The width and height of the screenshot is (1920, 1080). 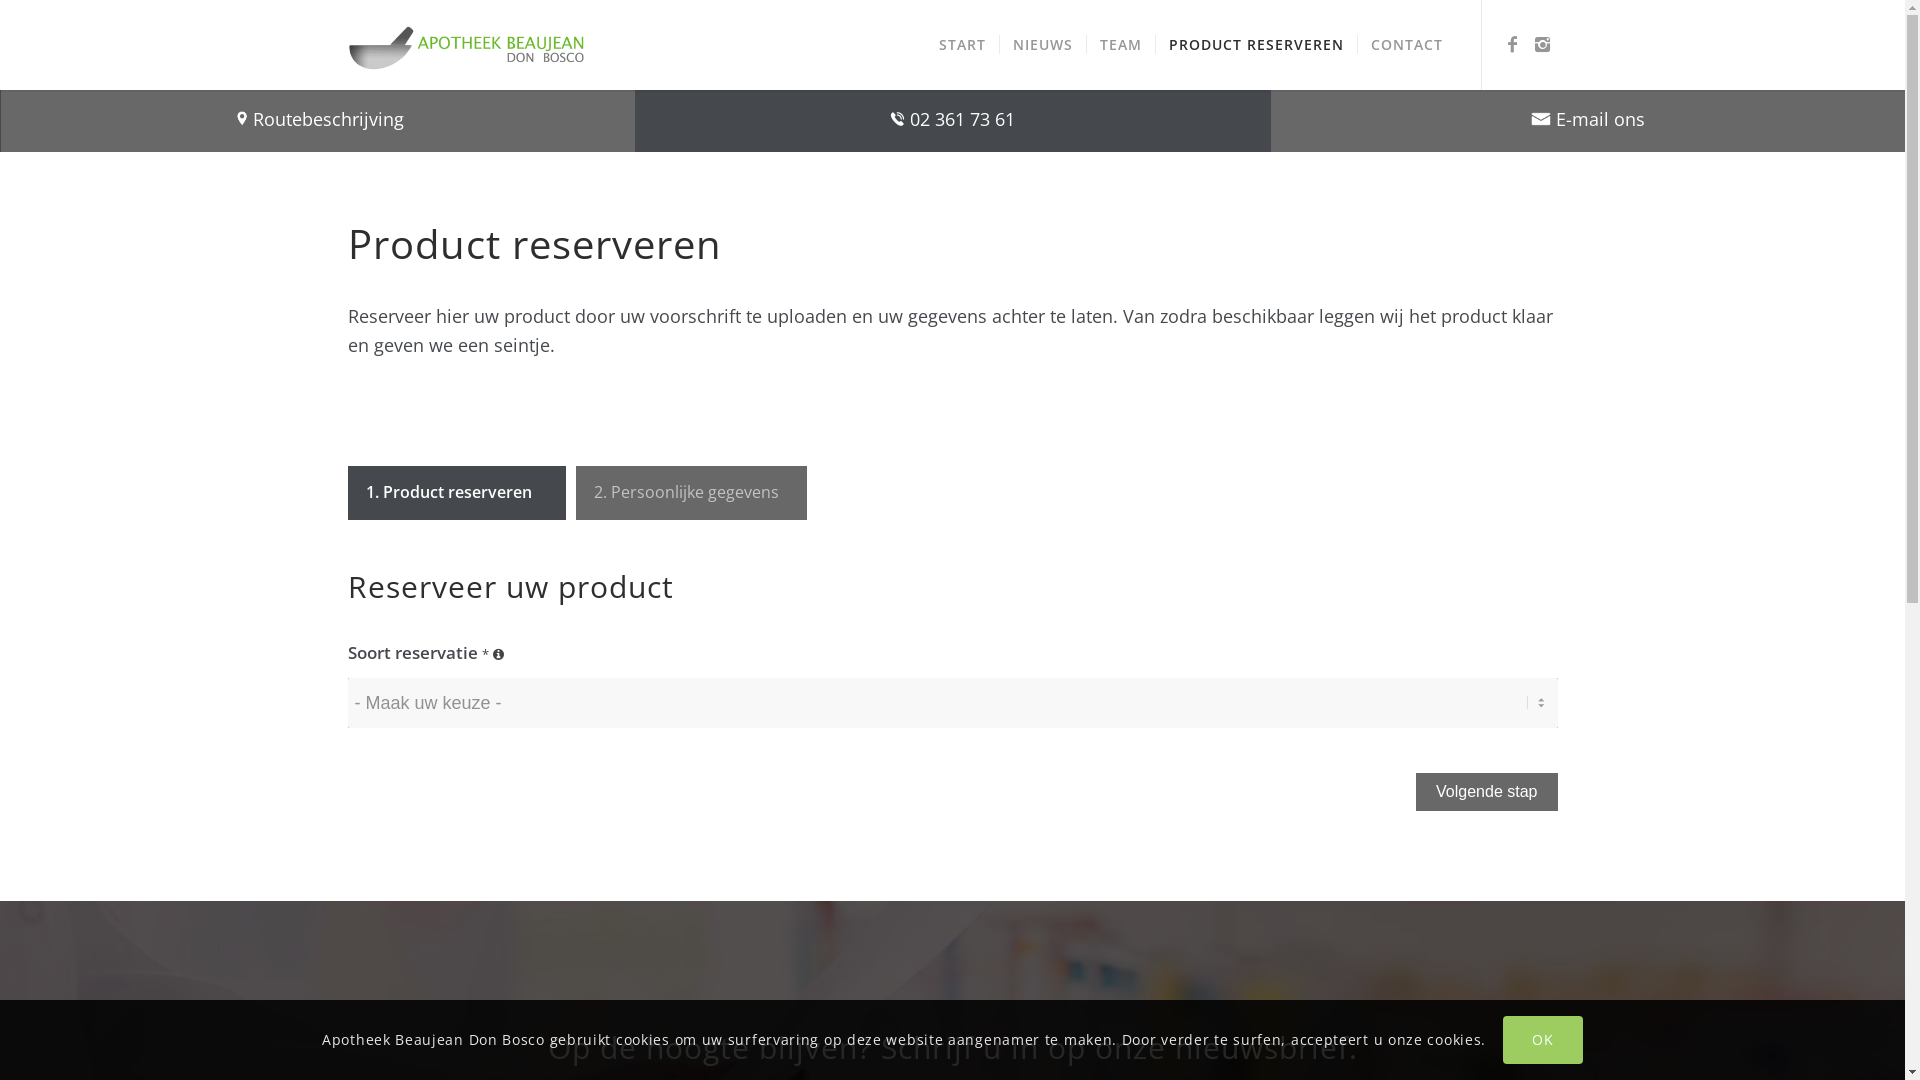 I want to click on PRODUCT RESERVEREN, so click(x=1255, y=45).